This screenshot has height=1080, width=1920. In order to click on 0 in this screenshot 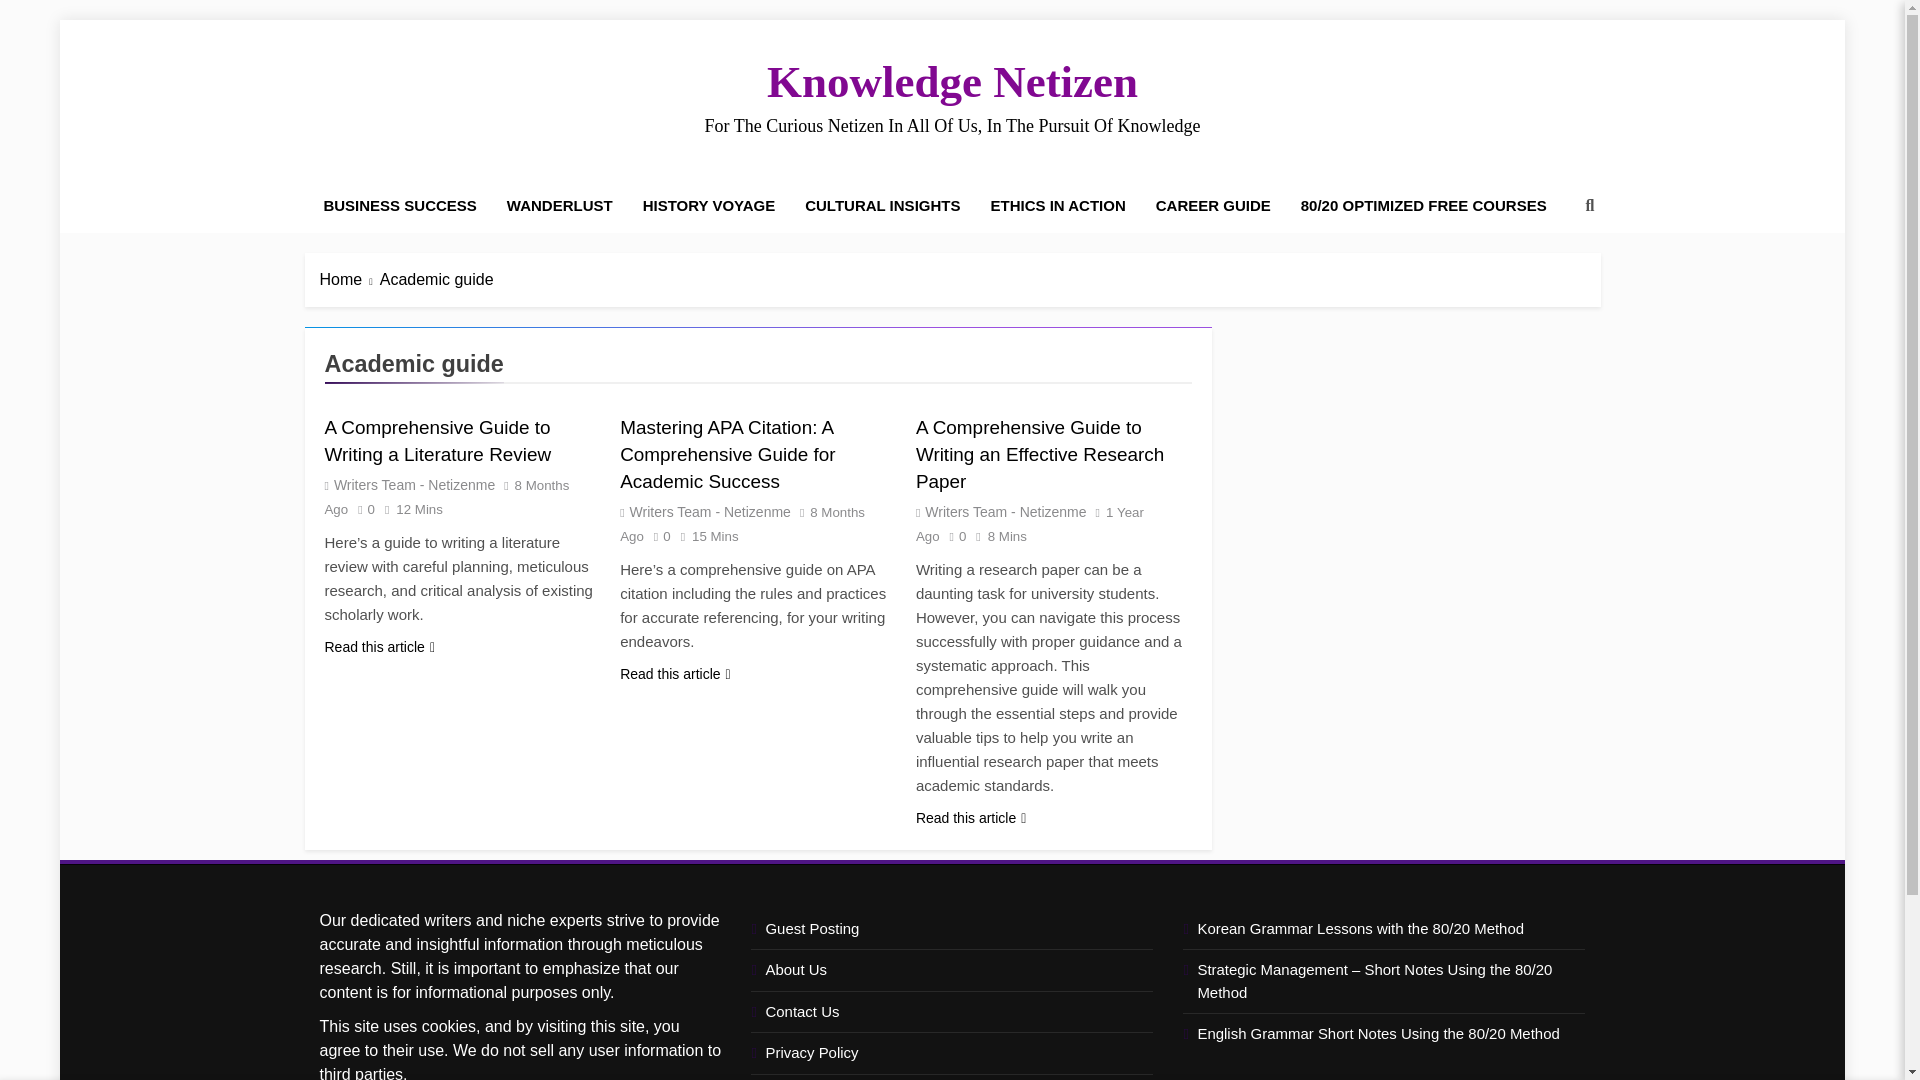, I will do `click(954, 536)`.